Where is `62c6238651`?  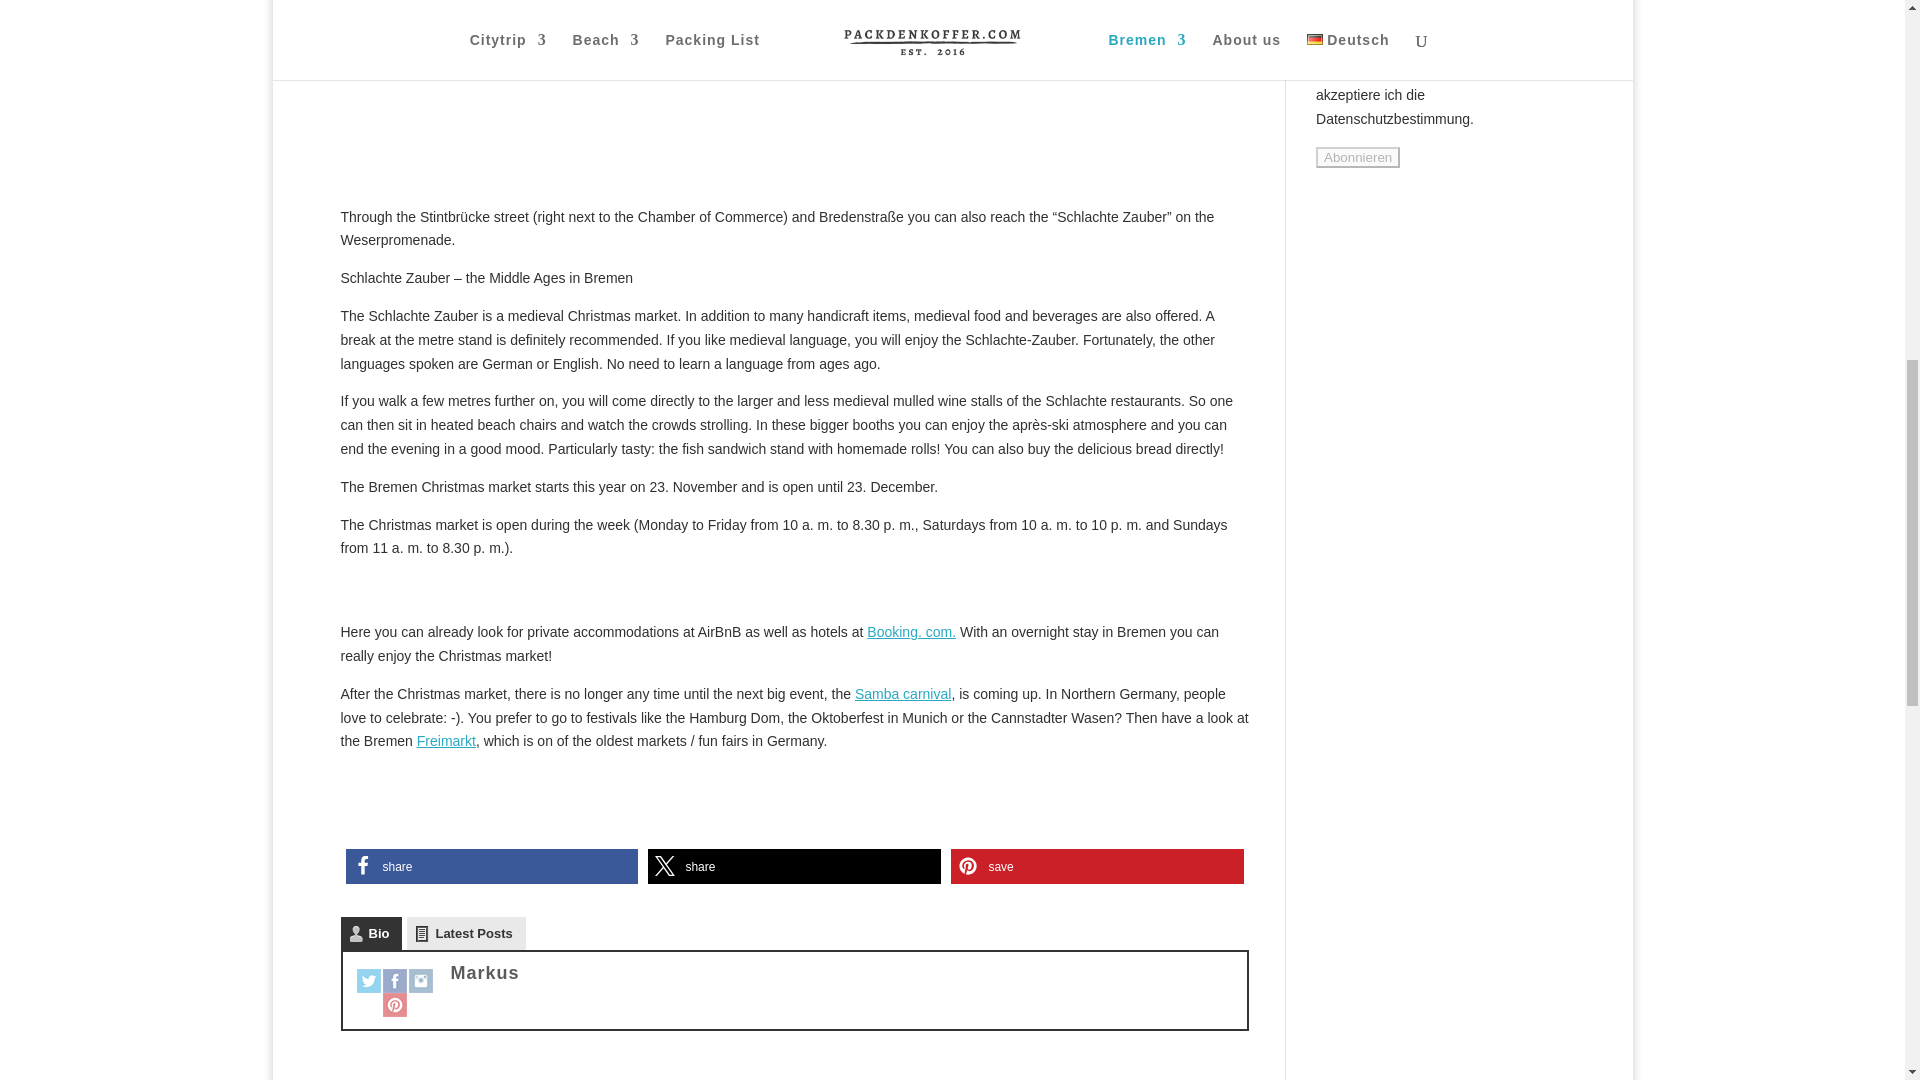
62c6238651 is located at coordinates (1482, 68).